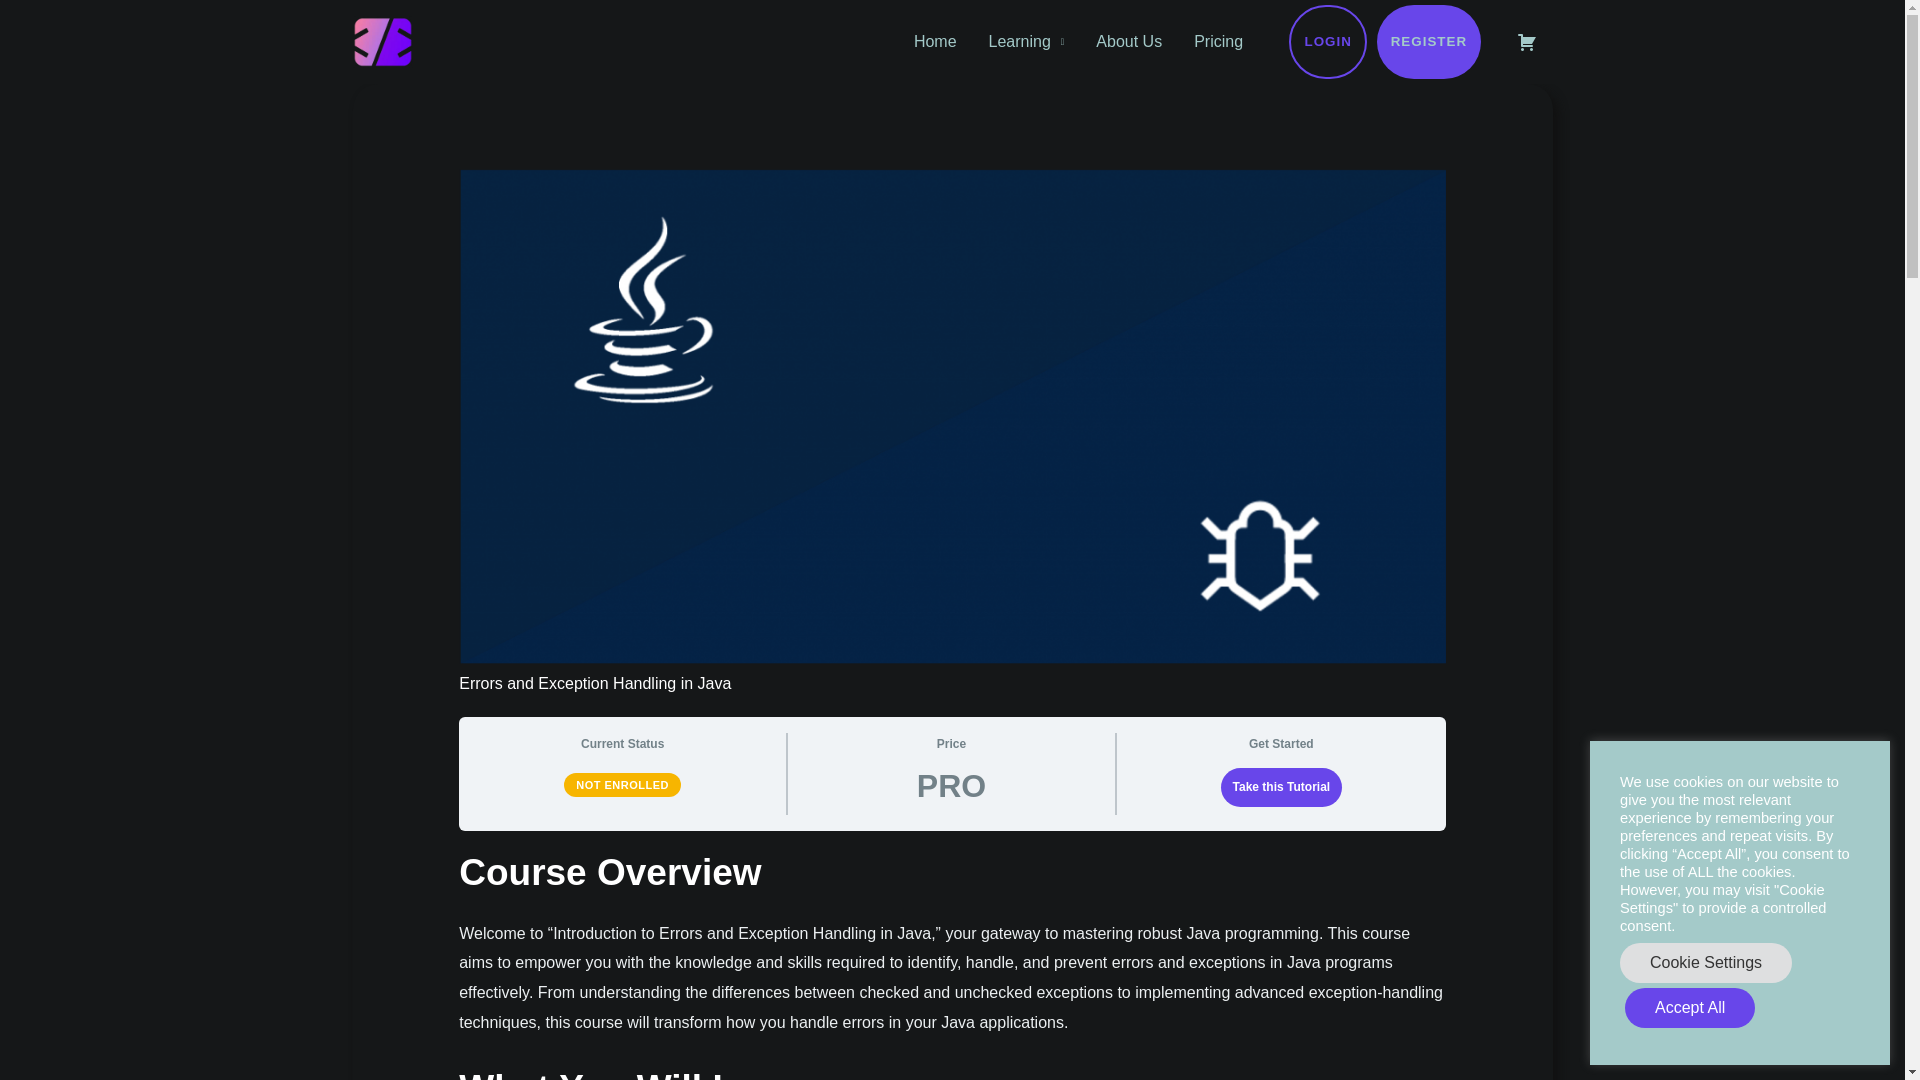 The width and height of the screenshot is (1920, 1080). What do you see at coordinates (1026, 42) in the screenshot?
I see `Learning` at bounding box center [1026, 42].